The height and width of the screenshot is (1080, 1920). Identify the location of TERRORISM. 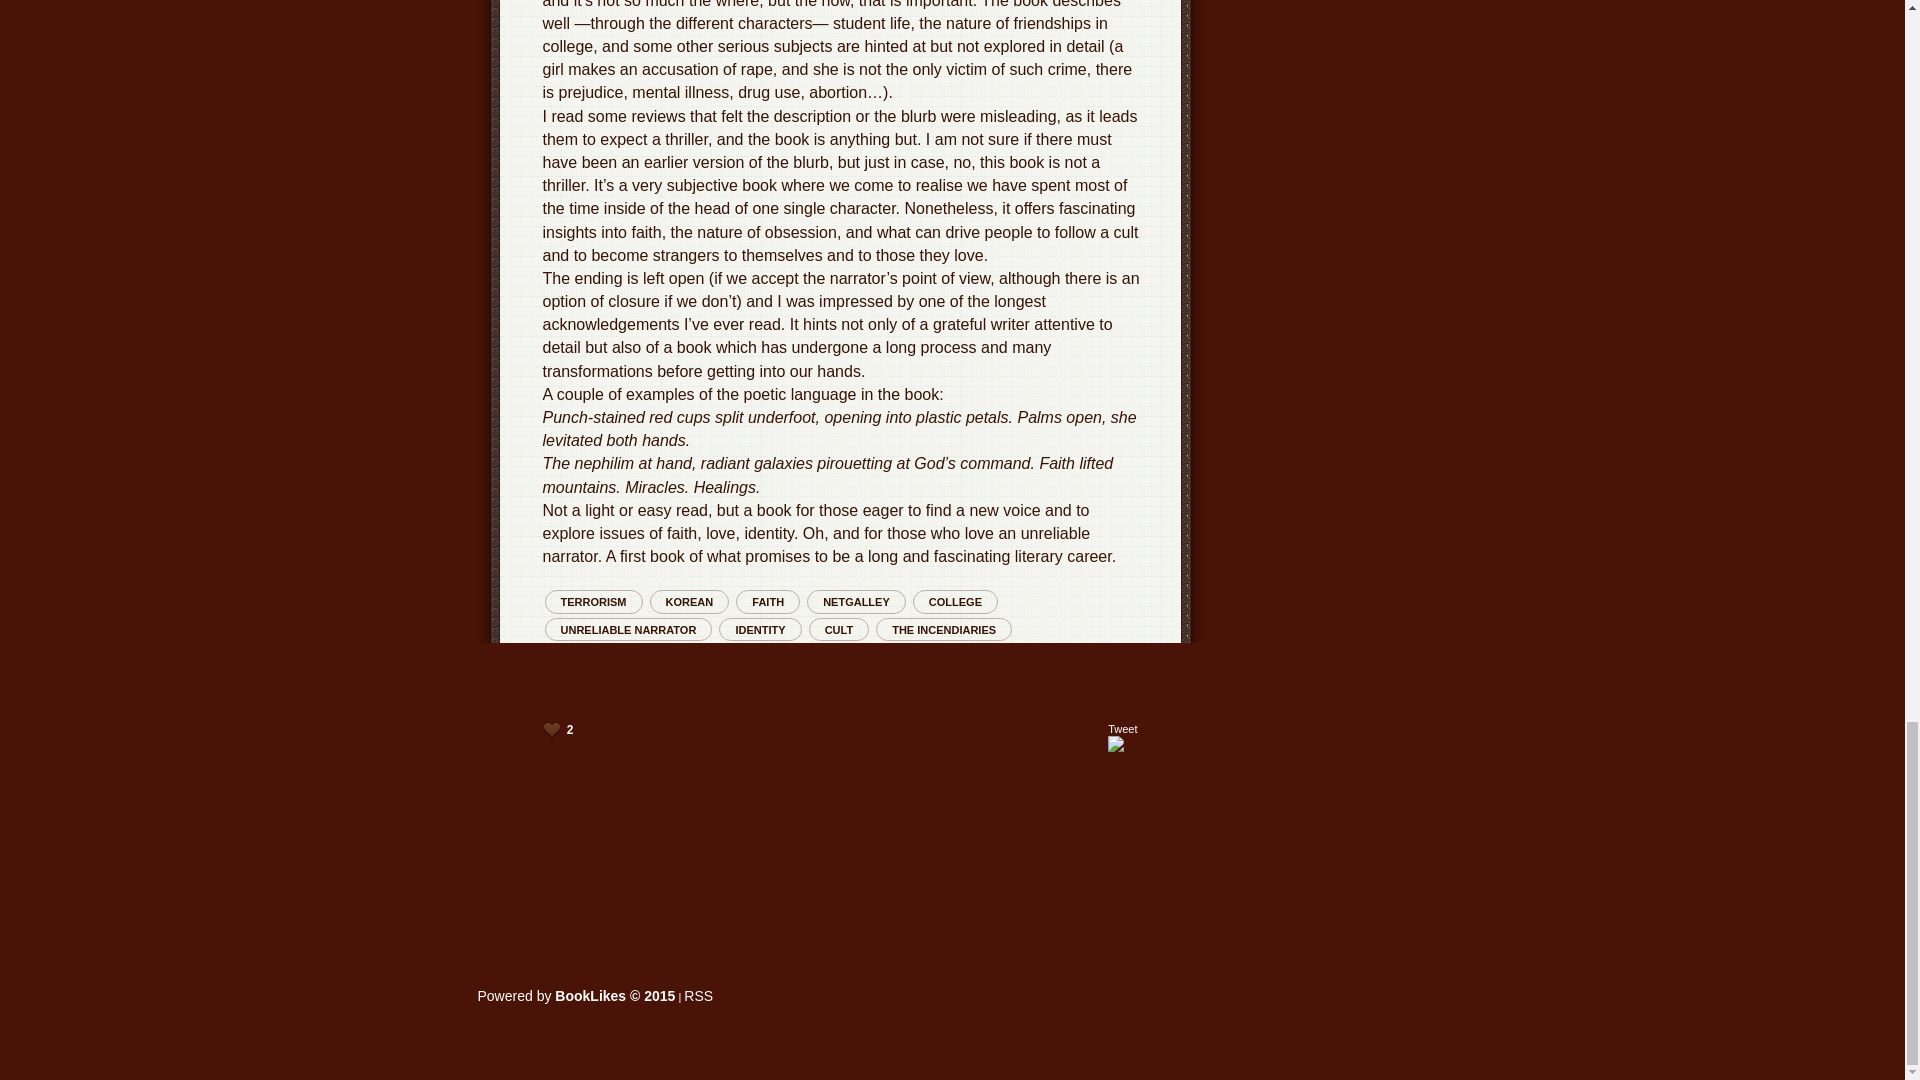
(592, 601).